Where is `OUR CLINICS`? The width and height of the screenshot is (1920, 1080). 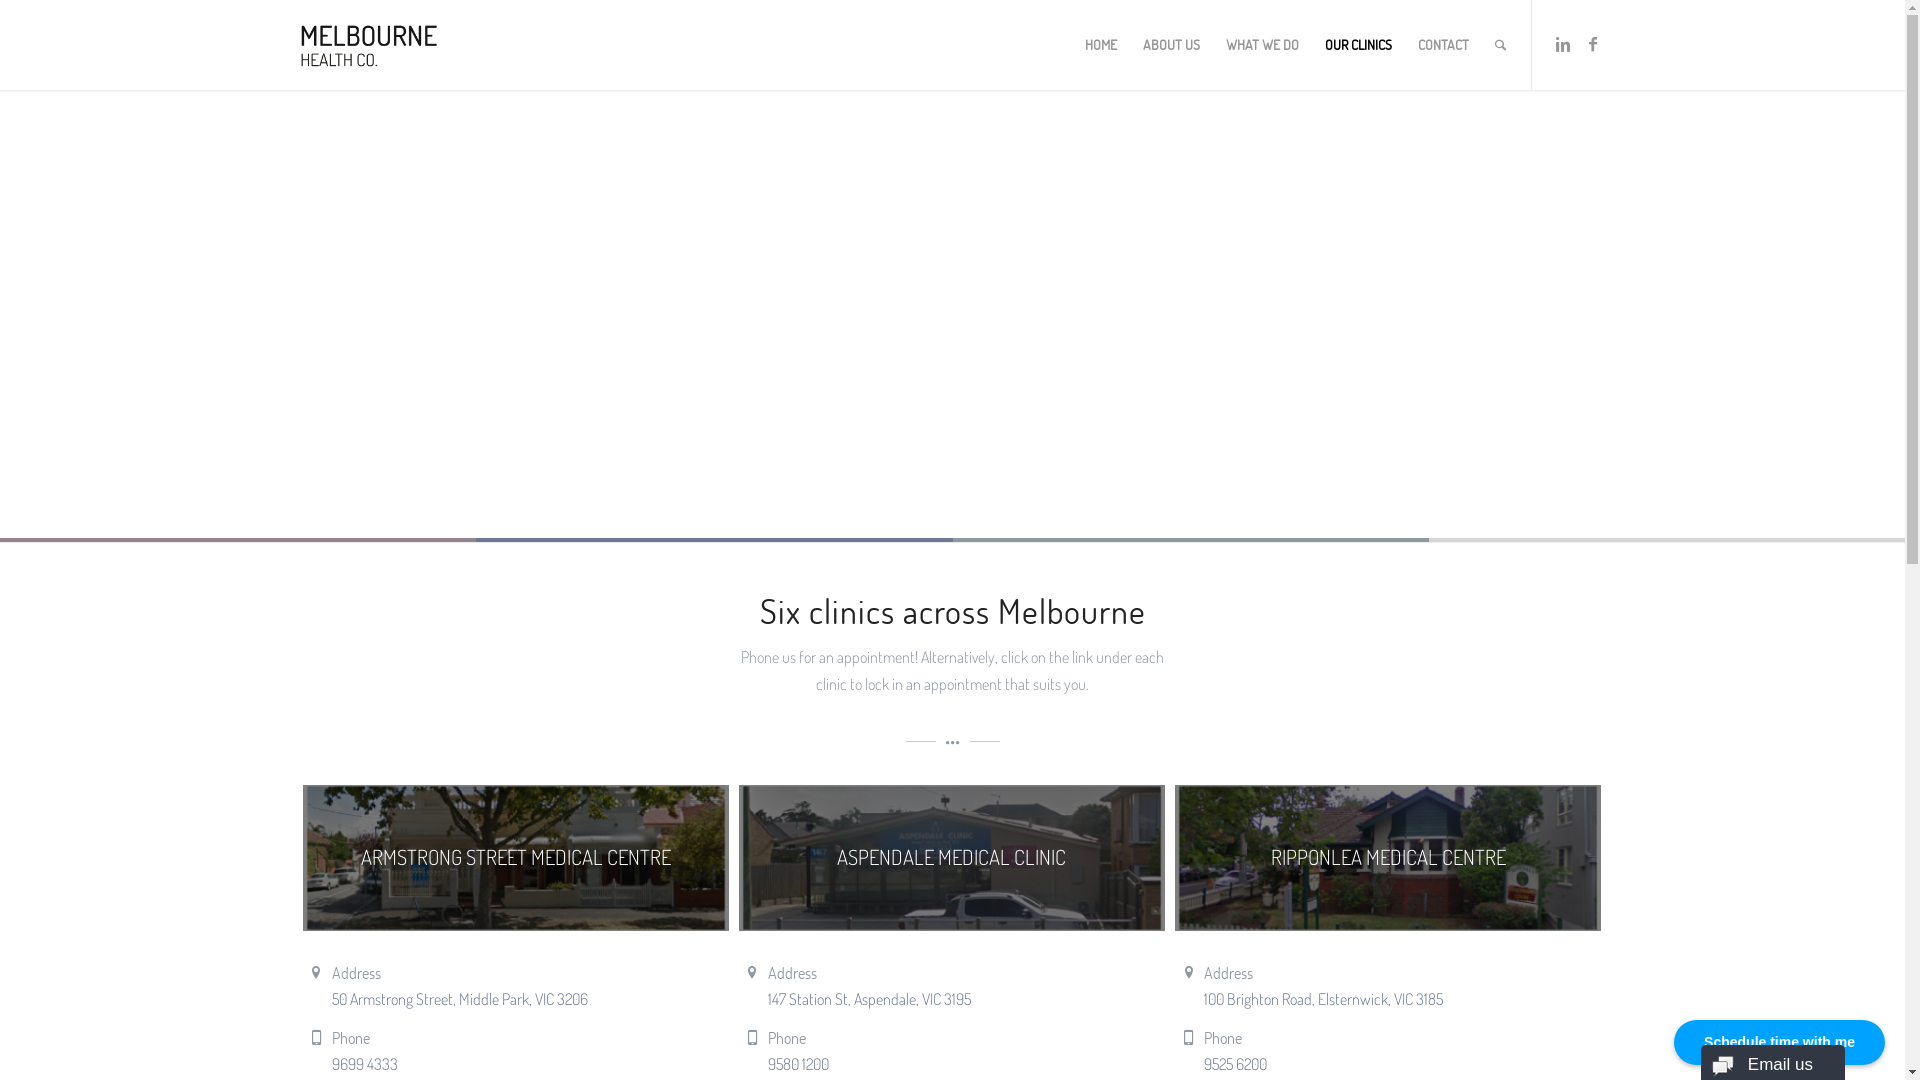 OUR CLINICS is located at coordinates (1358, 45).